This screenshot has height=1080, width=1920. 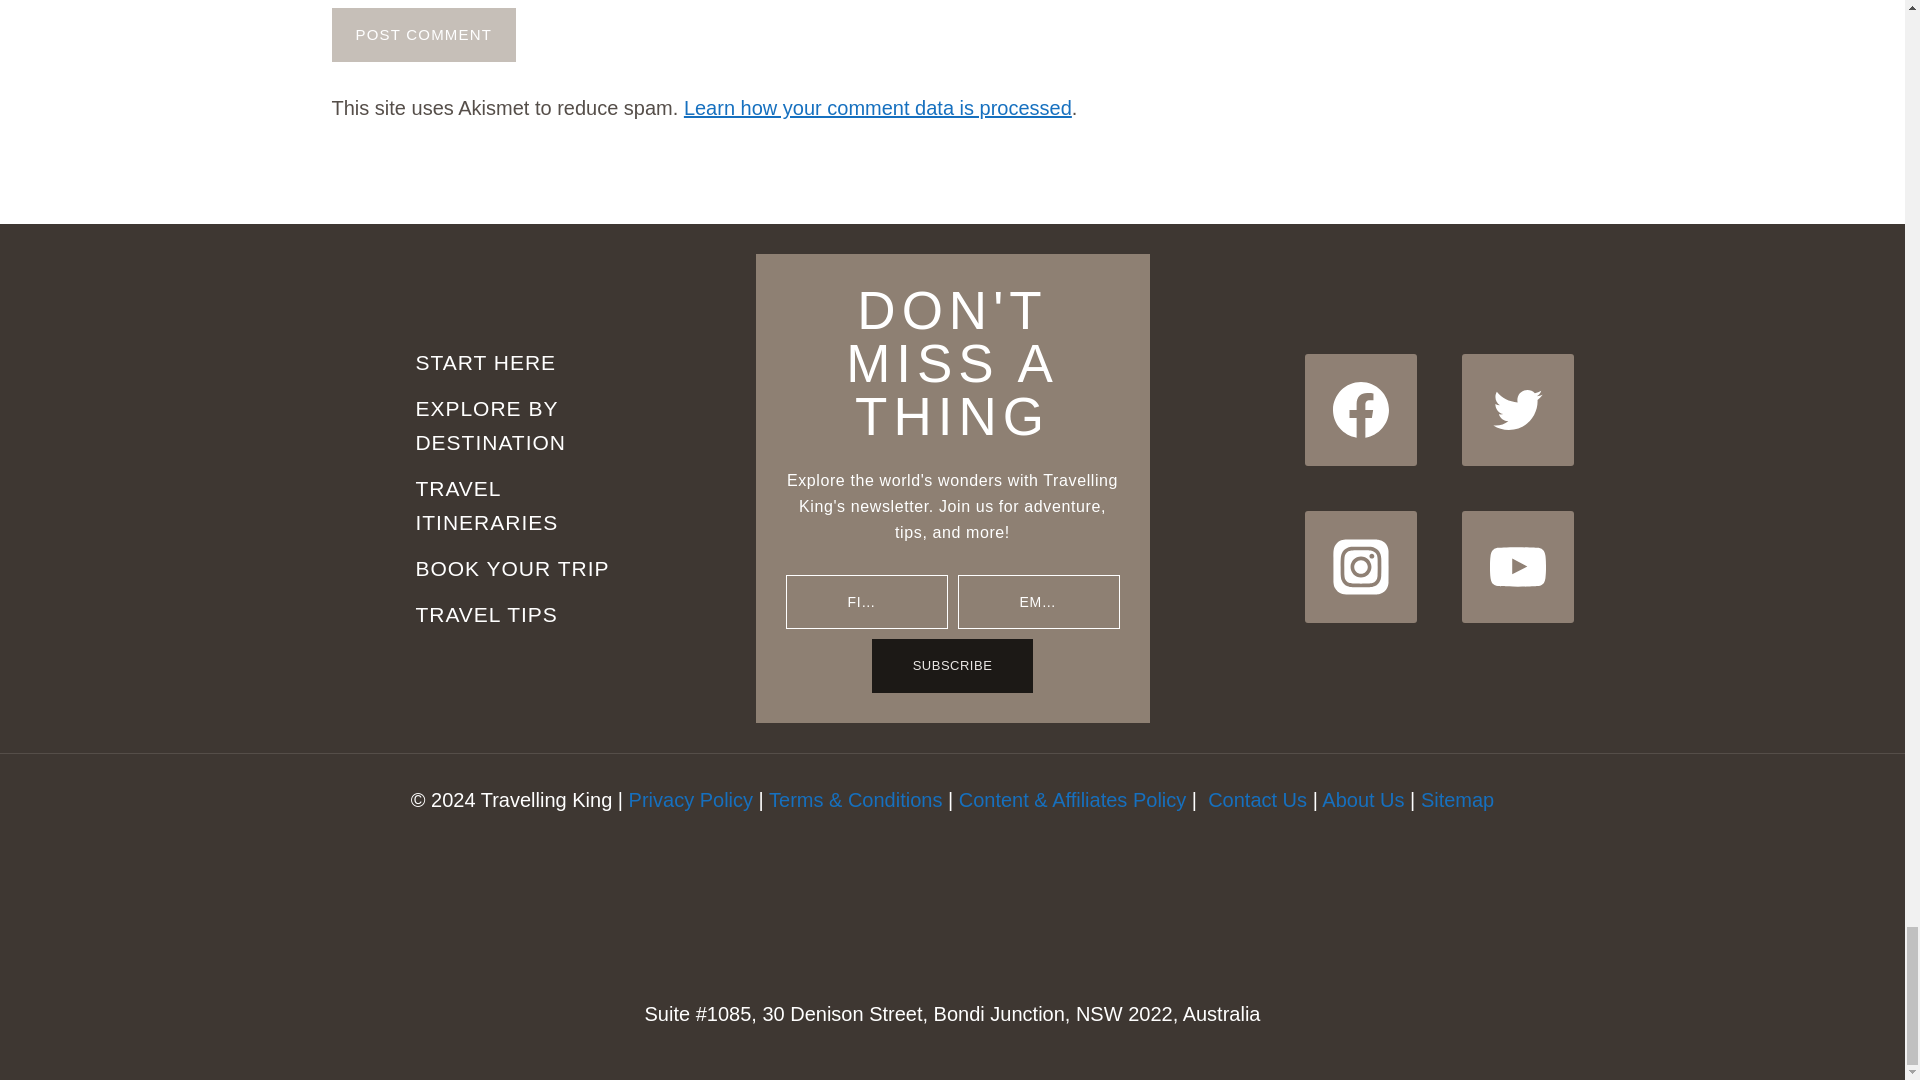 What do you see at coordinates (424, 34) in the screenshot?
I see `Post Comment` at bounding box center [424, 34].